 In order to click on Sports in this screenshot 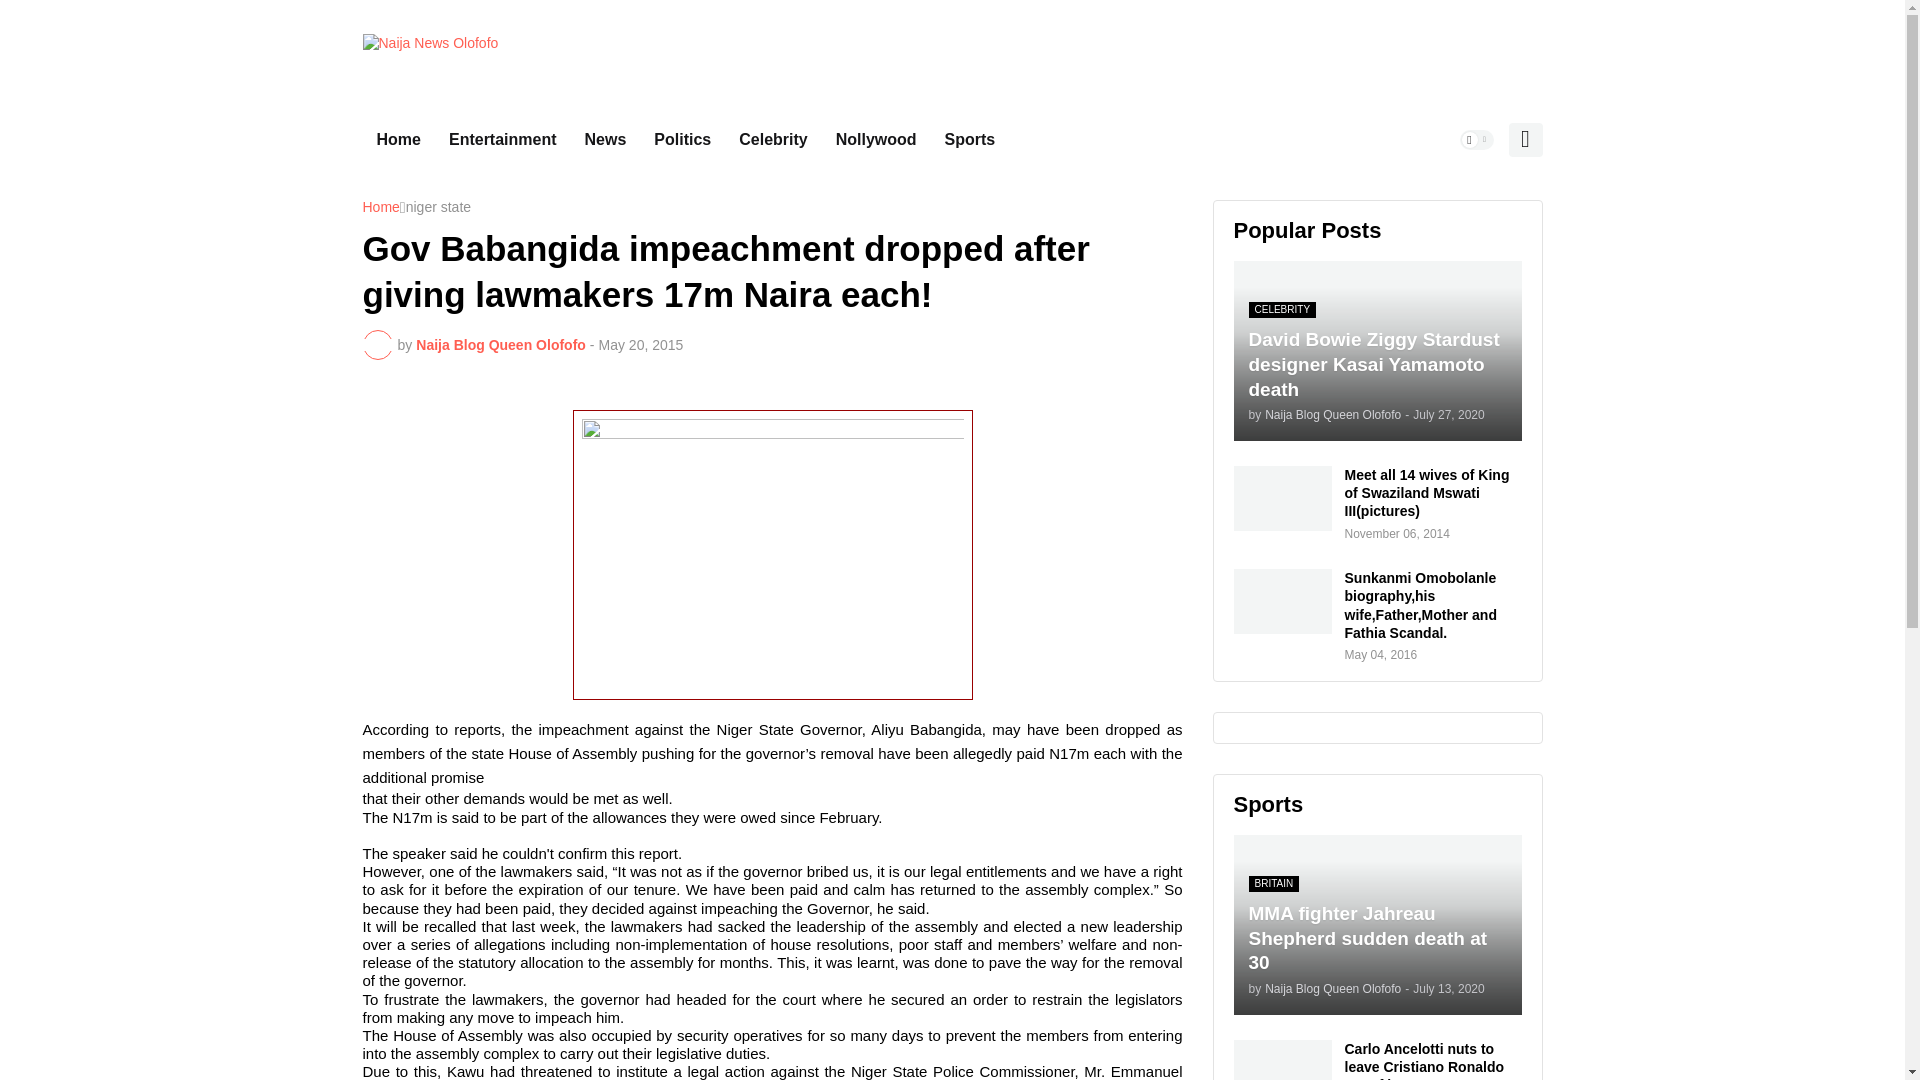, I will do `click(970, 140)`.